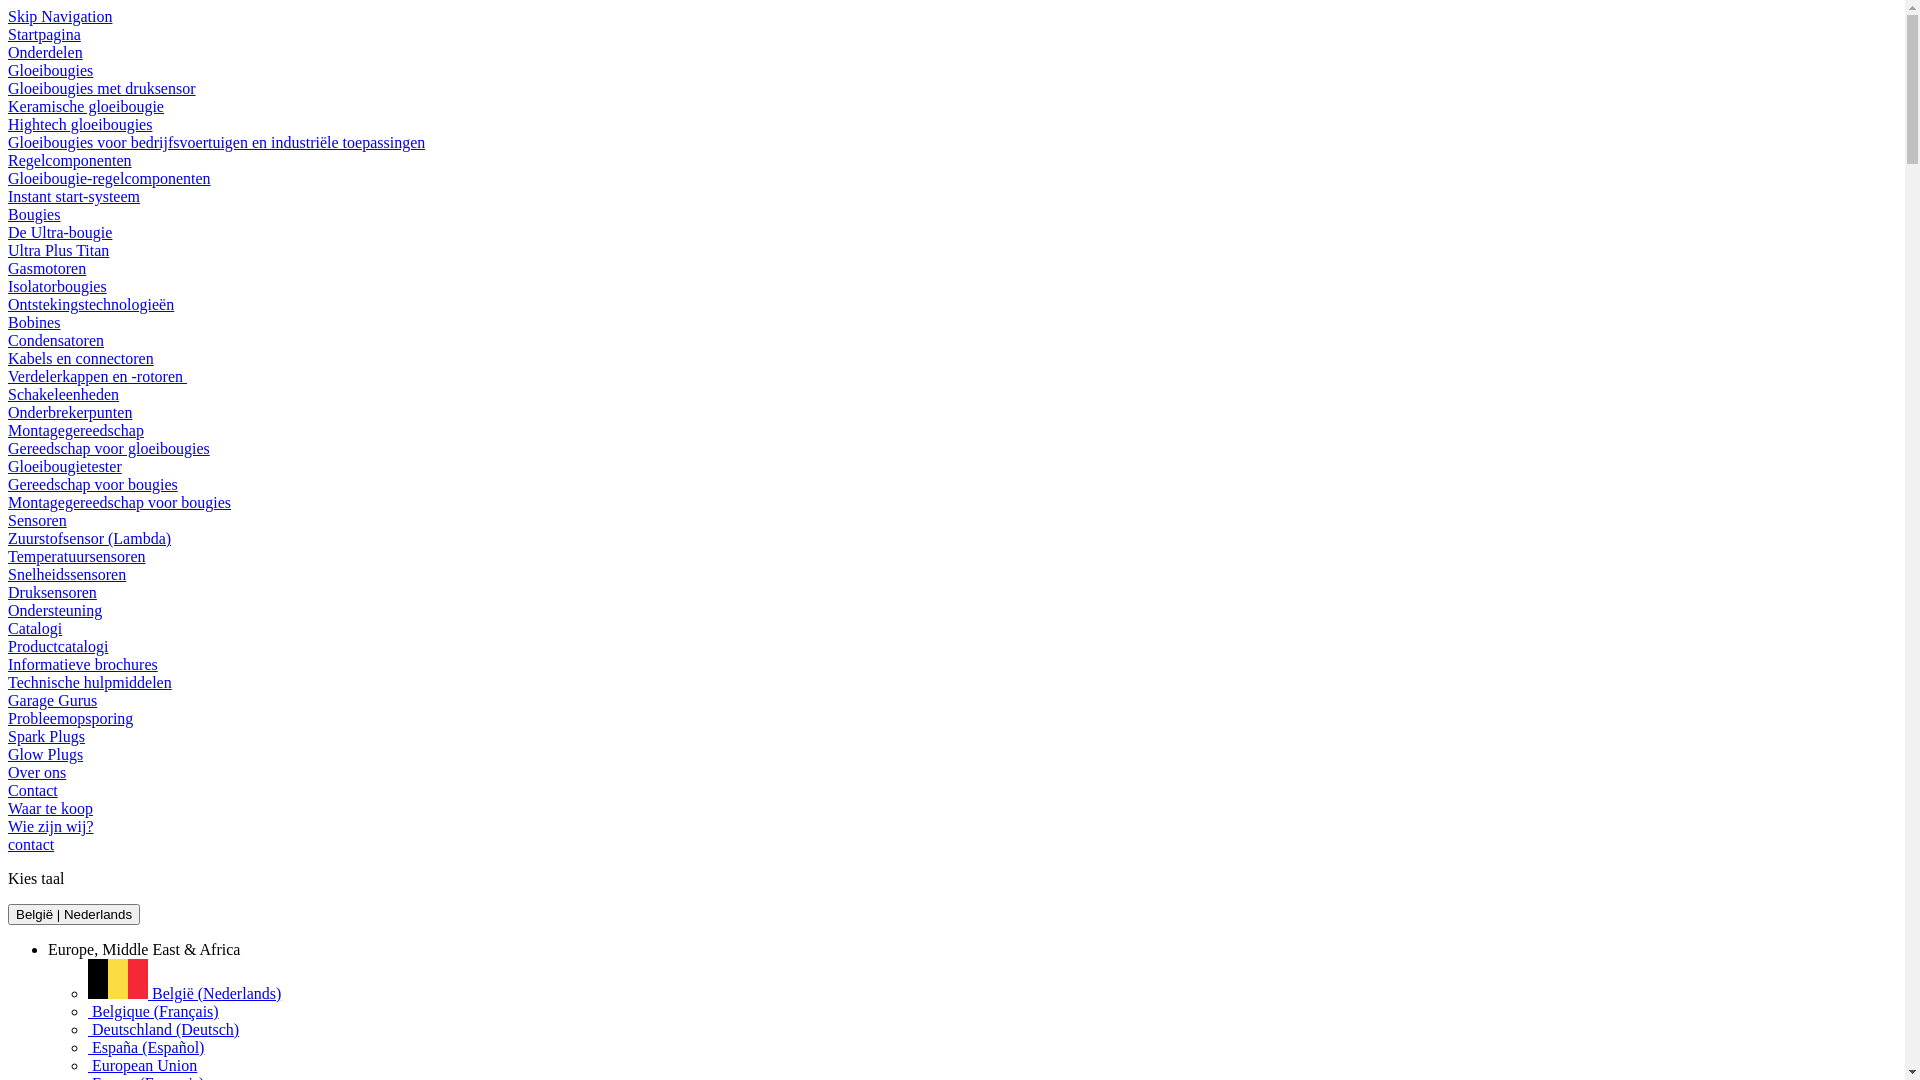 The width and height of the screenshot is (1920, 1080). I want to click on Wie zijn wij?, so click(51, 826).